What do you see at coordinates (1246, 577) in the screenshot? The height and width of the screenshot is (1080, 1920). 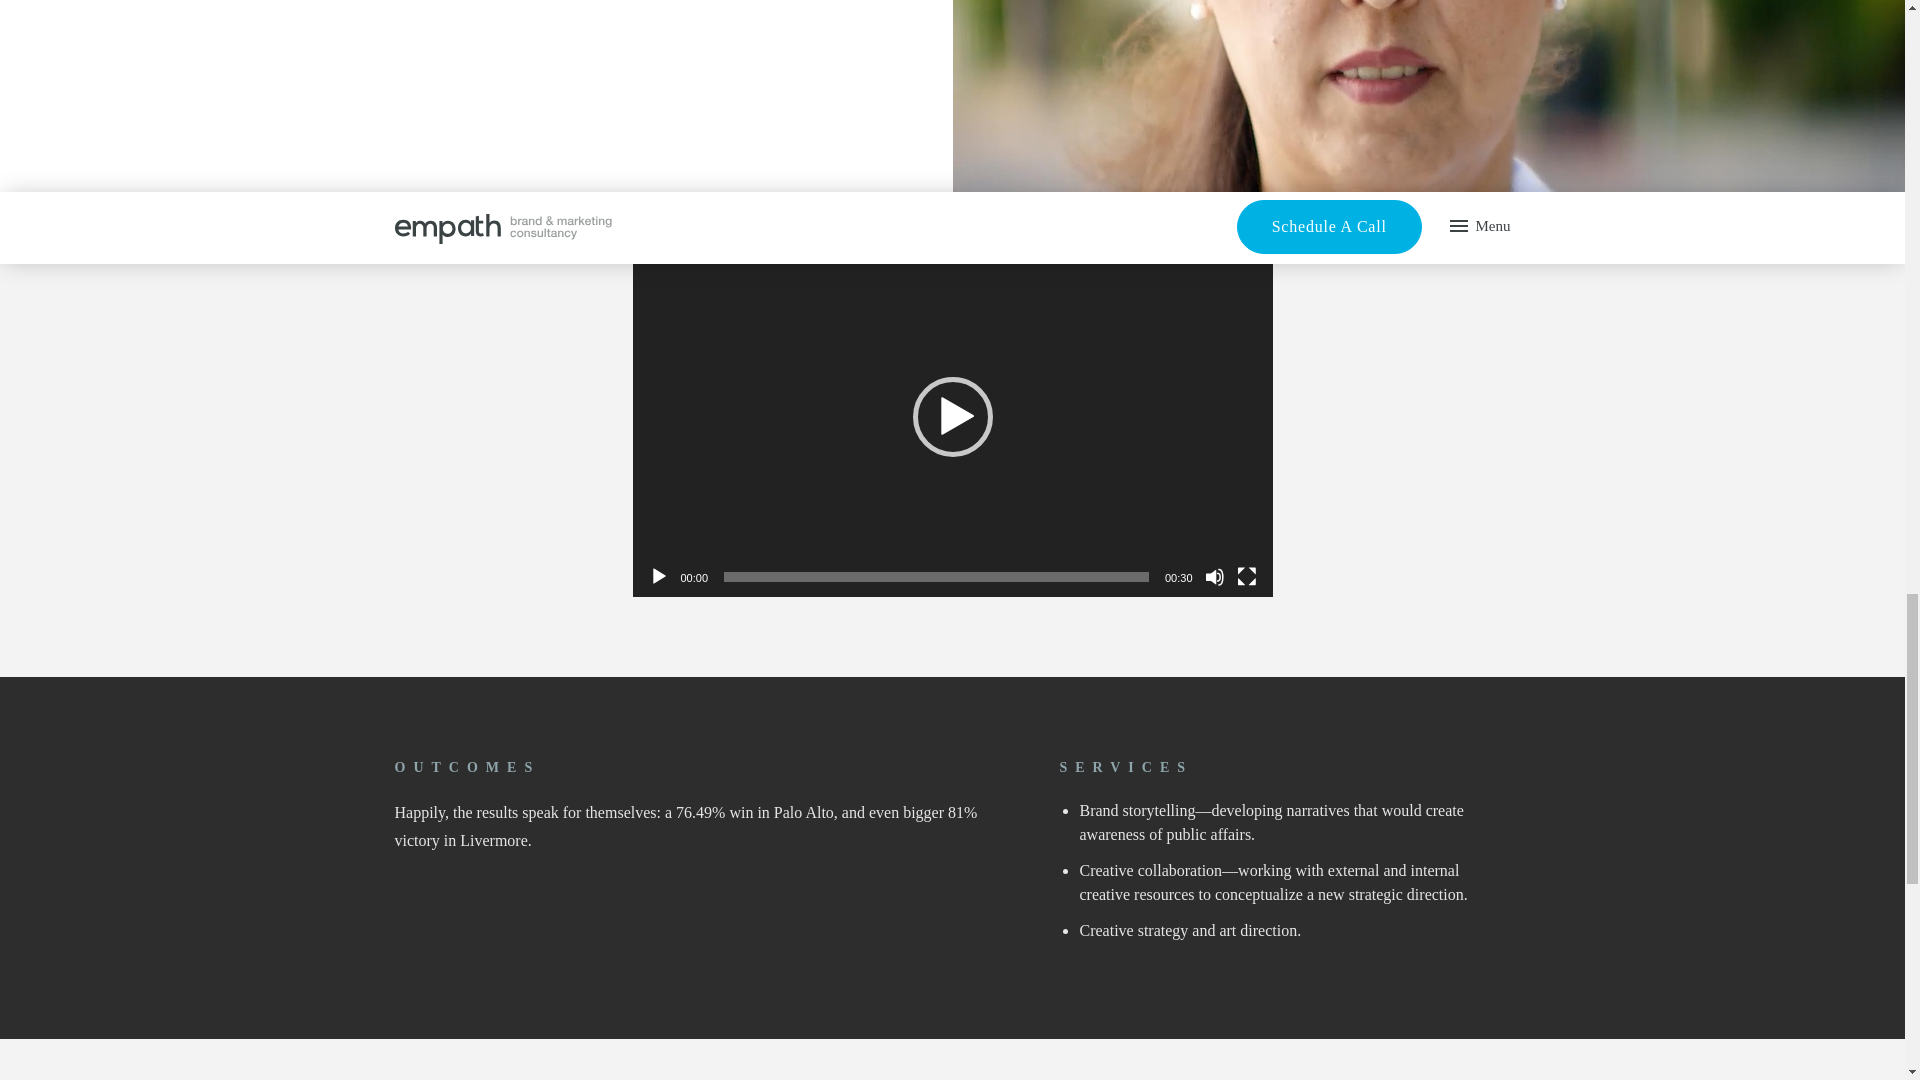 I see `Fullscreen` at bounding box center [1246, 577].